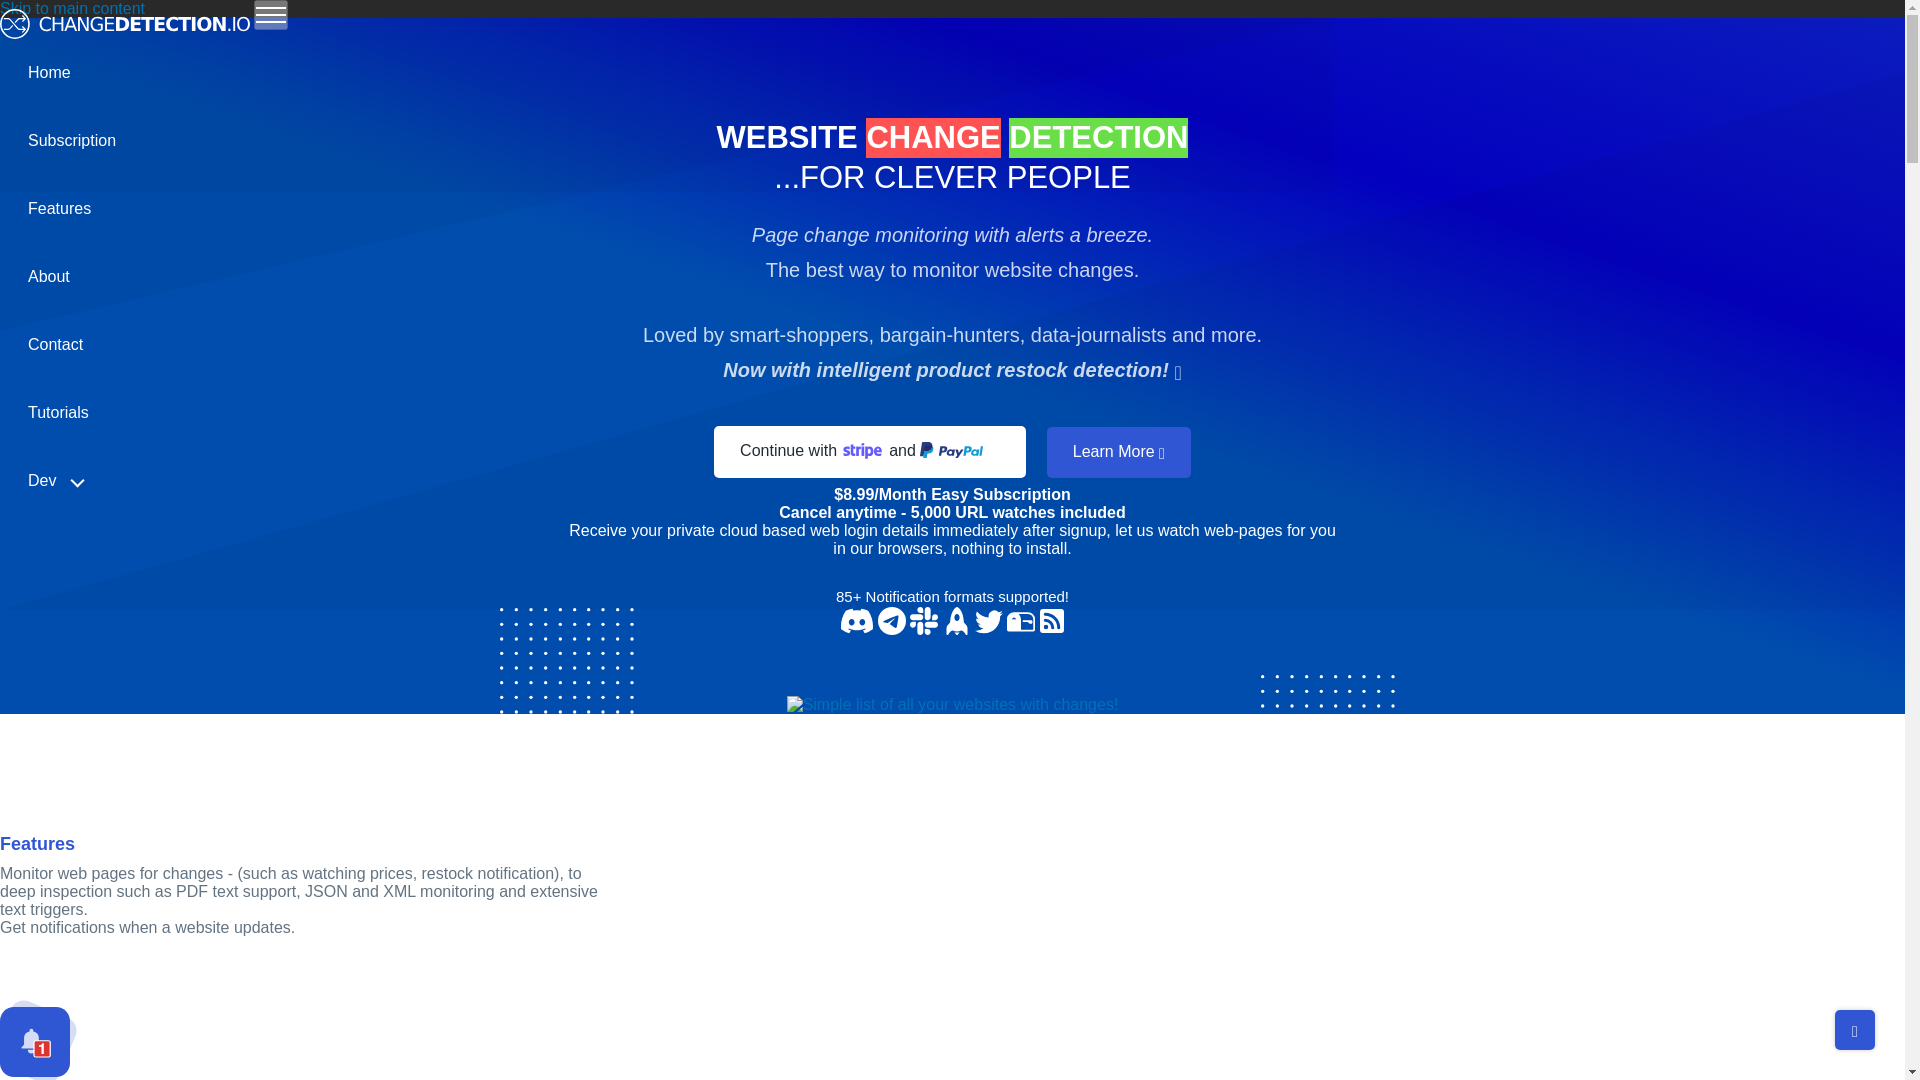 The width and height of the screenshot is (1920, 1080). I want to click on Contact, so click(54, 345).